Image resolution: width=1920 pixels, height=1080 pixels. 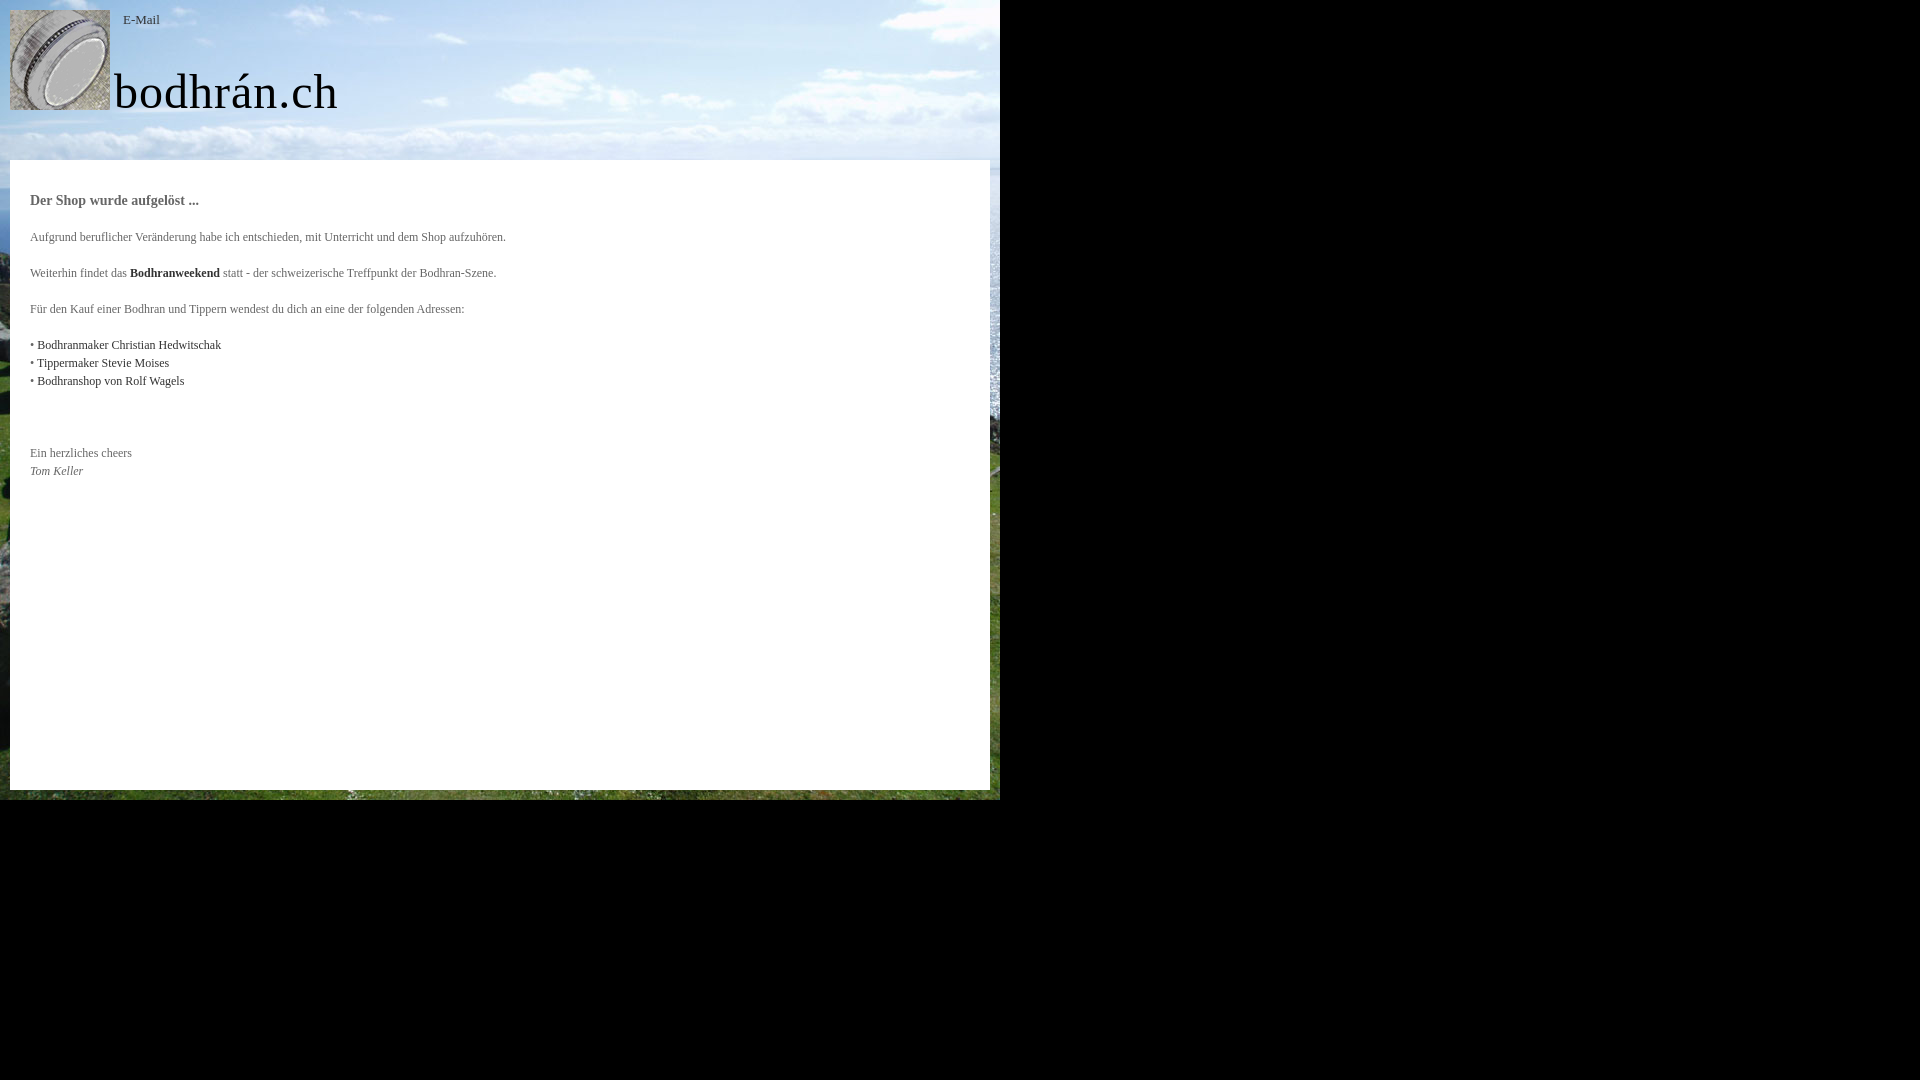 I want to click on Tippermaker Stevie Moises, so click(x=103, y=363).